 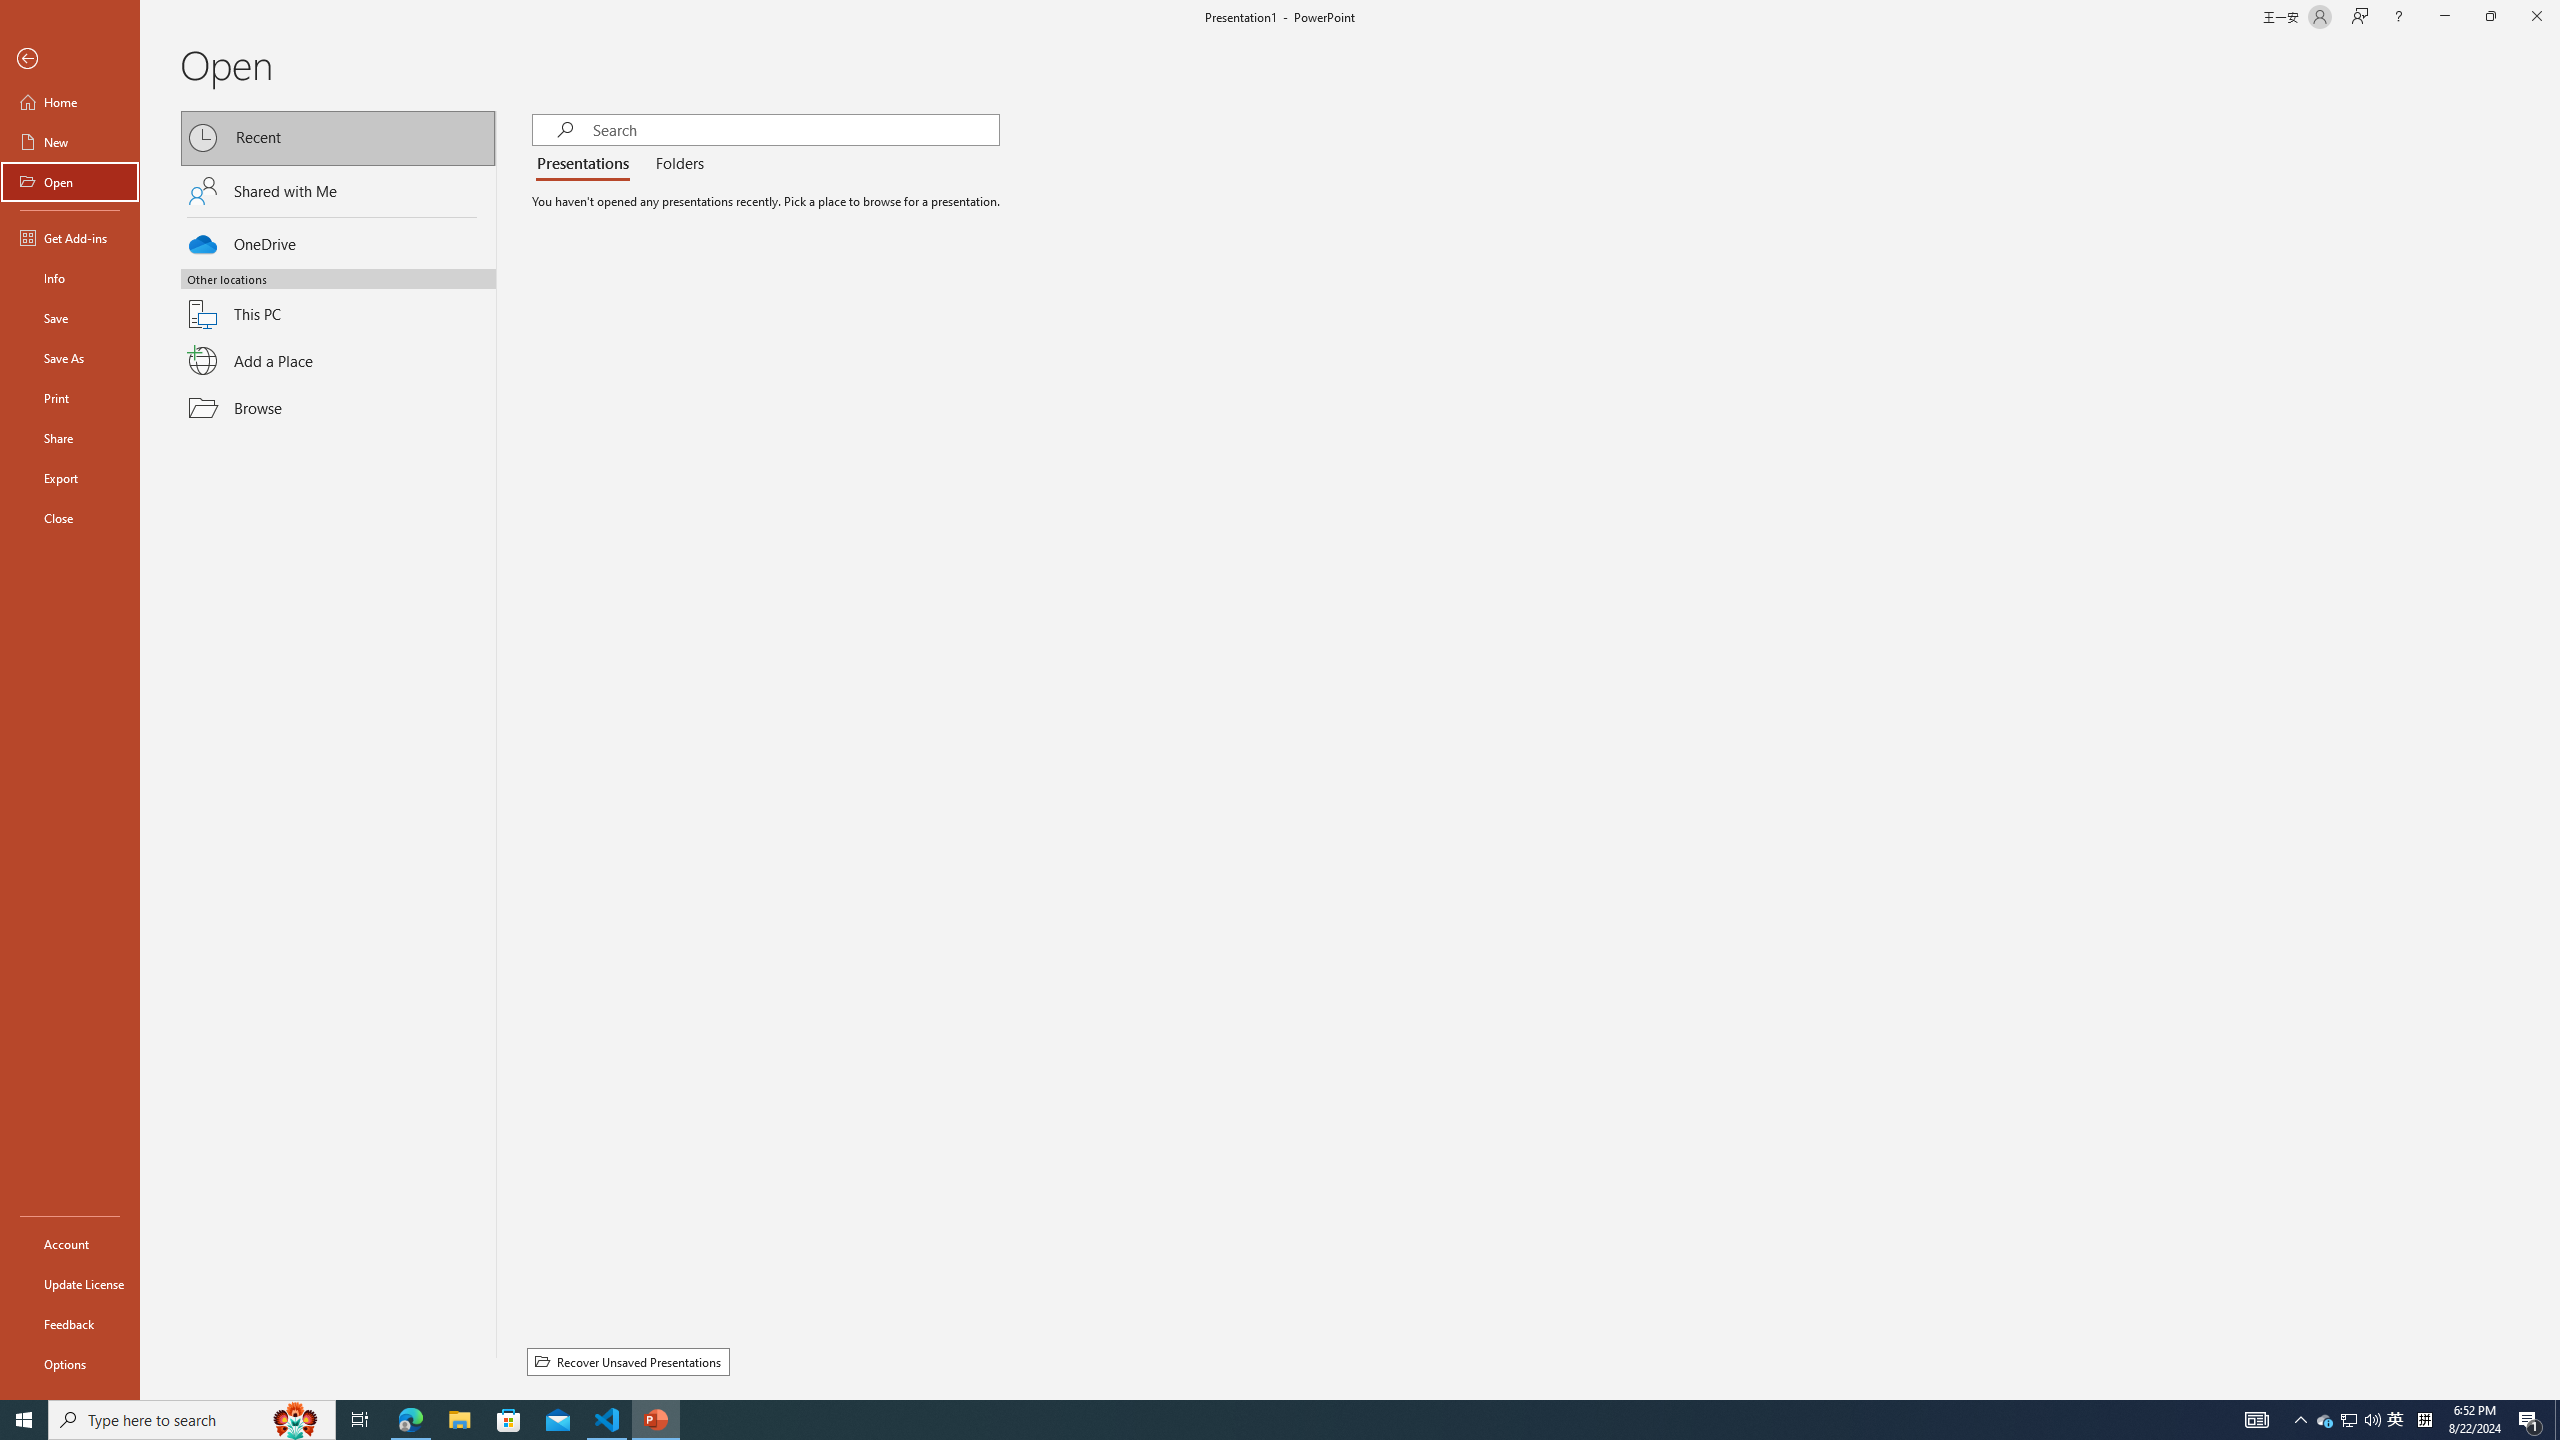 I want to click on Shared with Me, so click(x=338, y=190).